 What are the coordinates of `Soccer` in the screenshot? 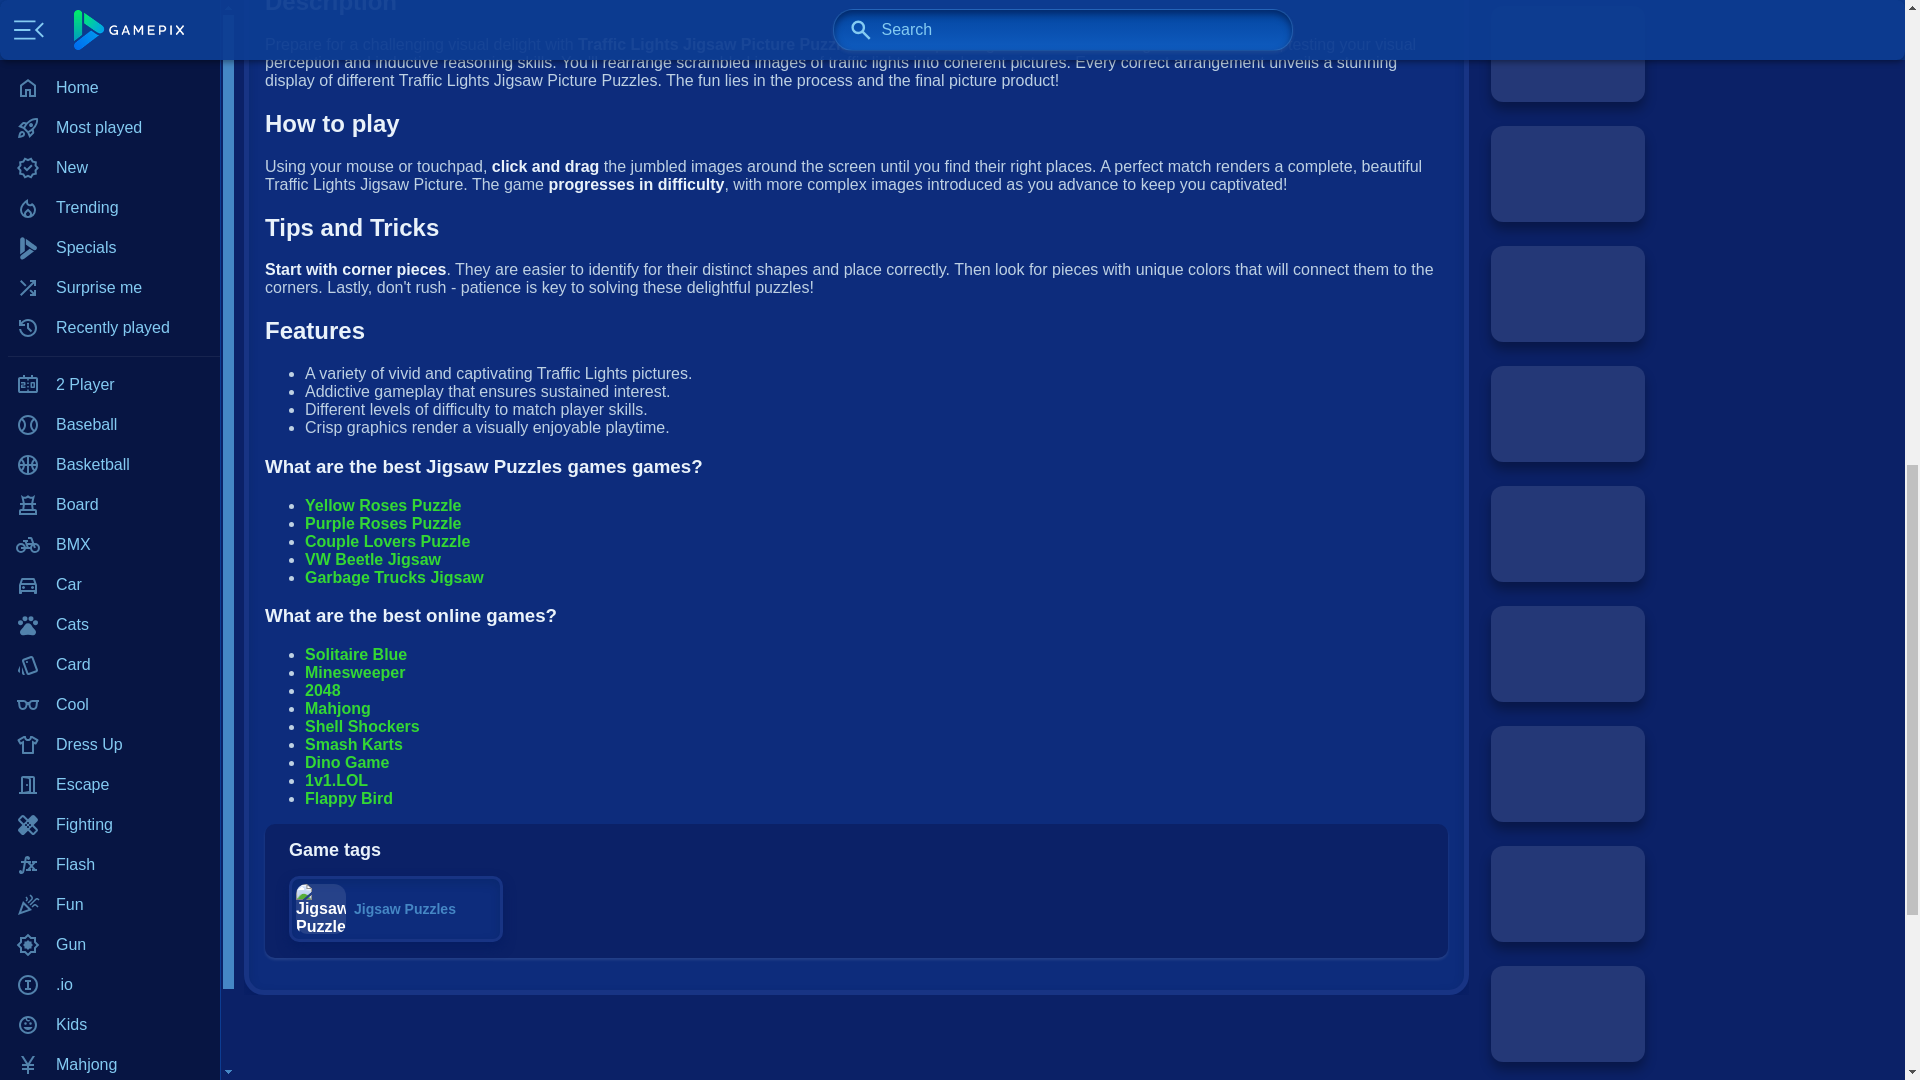 It's located at (110, 385).